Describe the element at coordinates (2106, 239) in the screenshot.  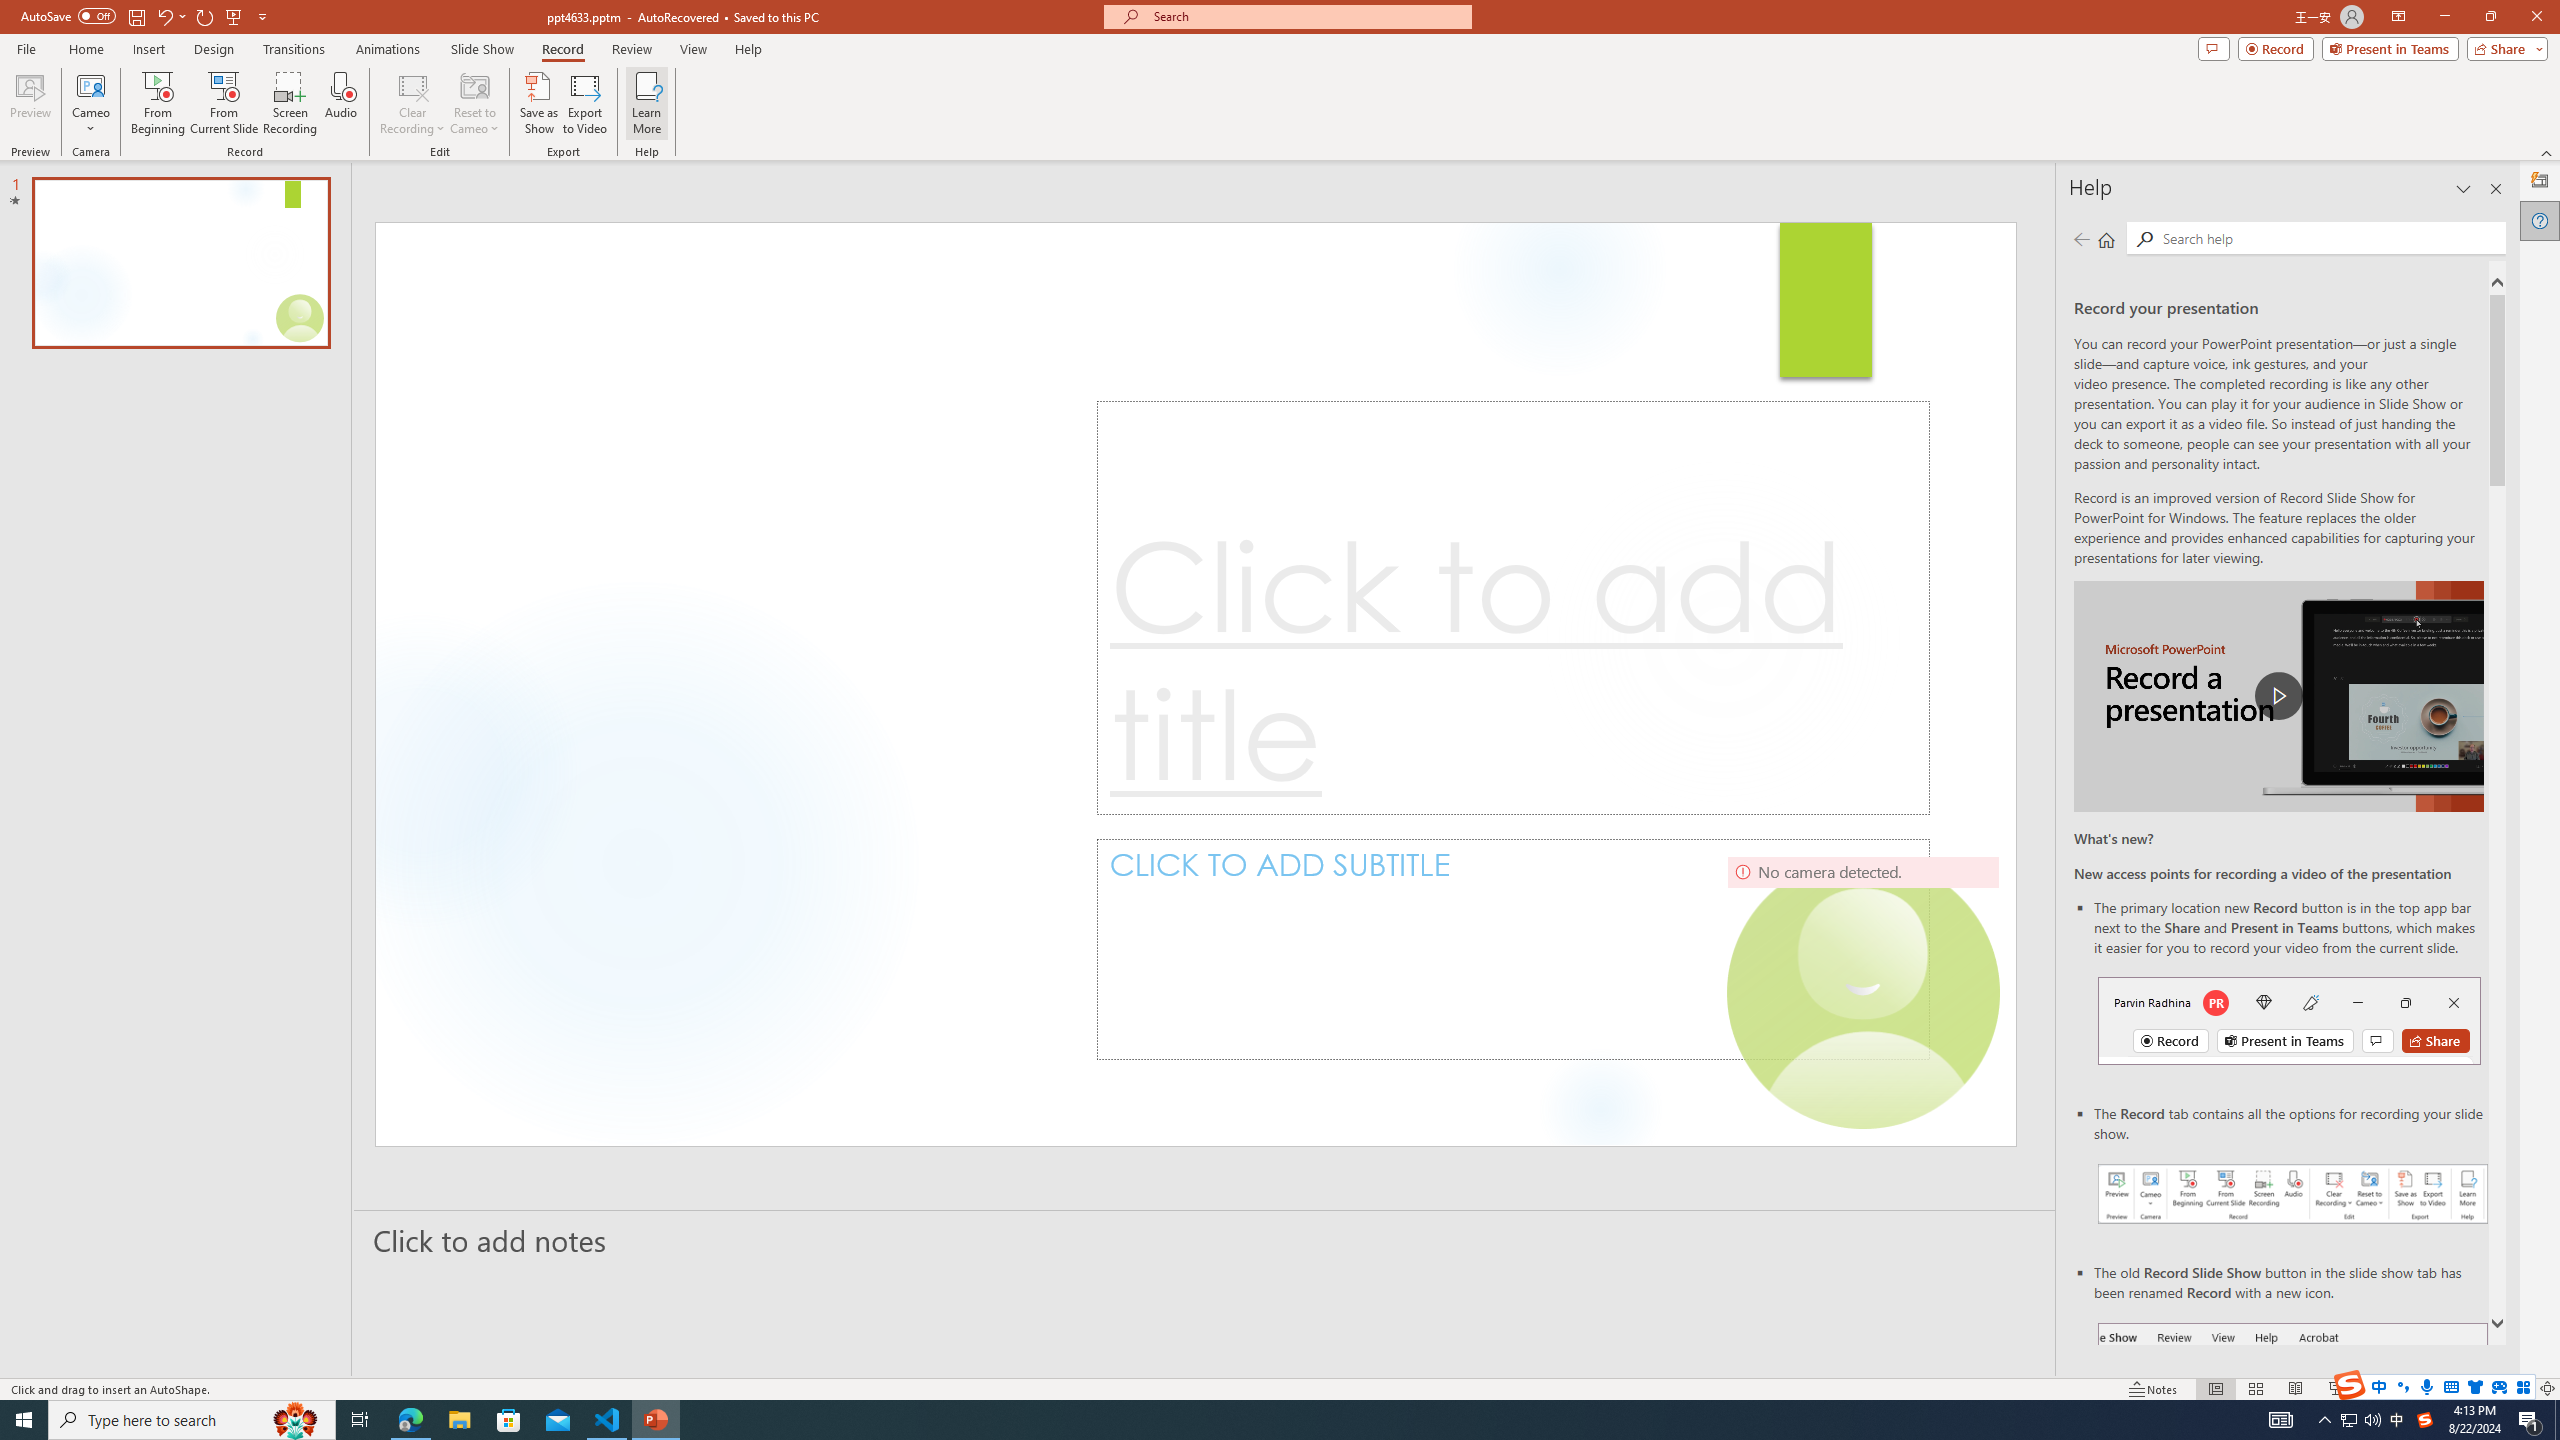
I see `Home` at that location.